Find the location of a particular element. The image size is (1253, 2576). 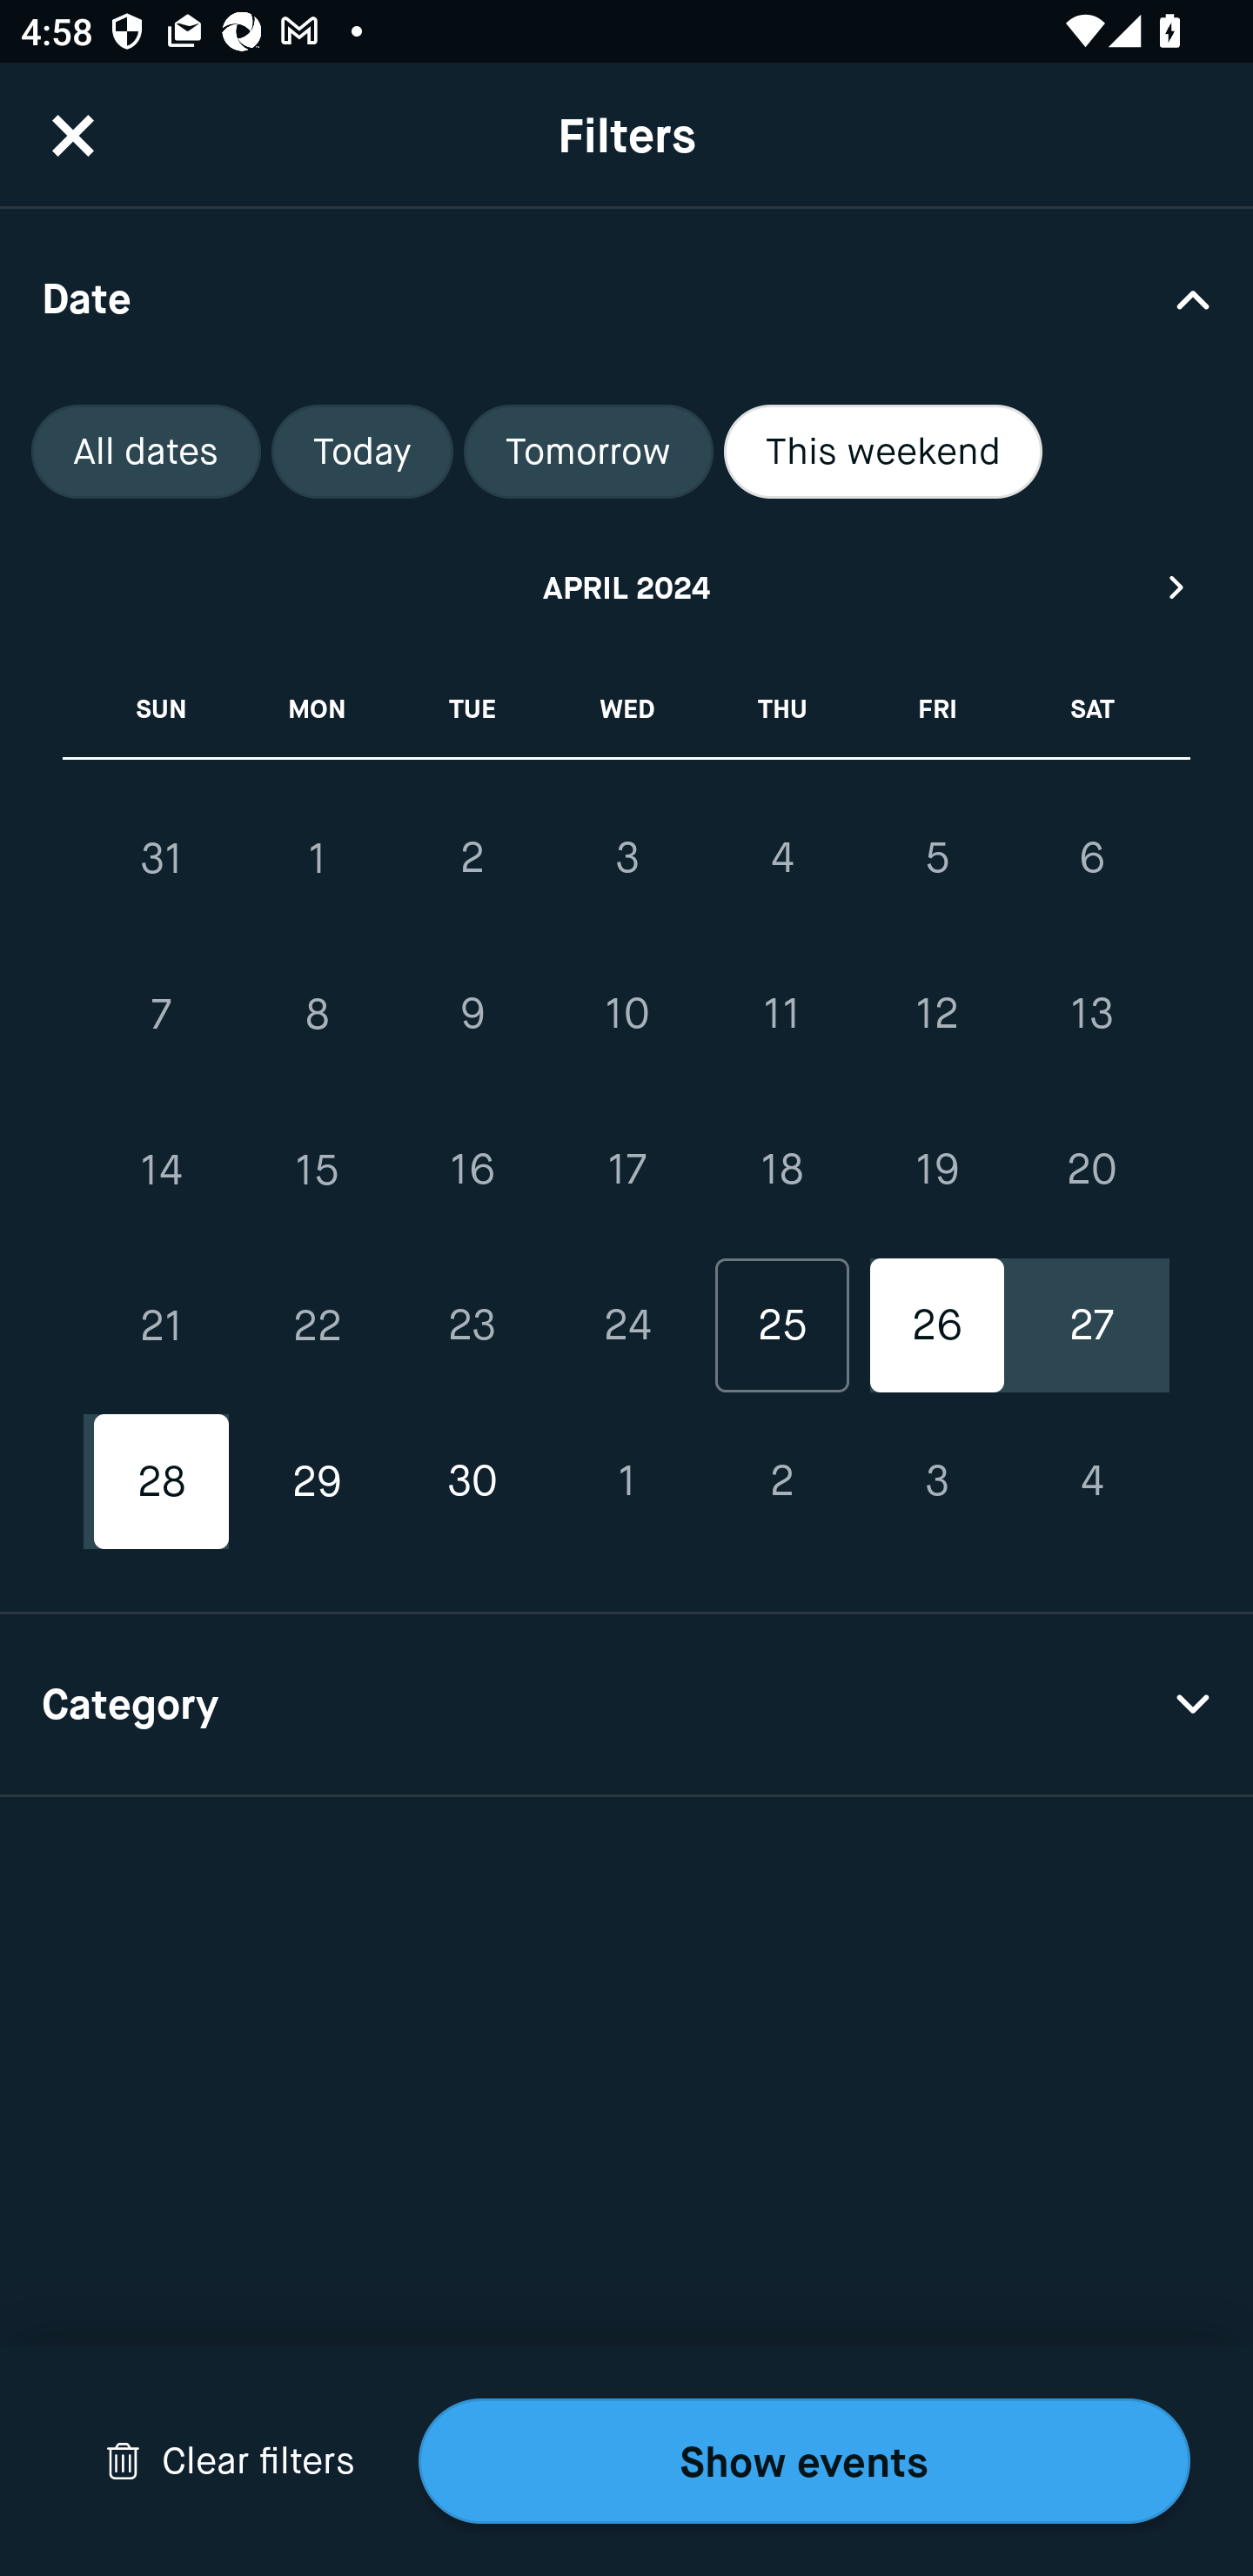

3 is located at coordinates (936, 1481).